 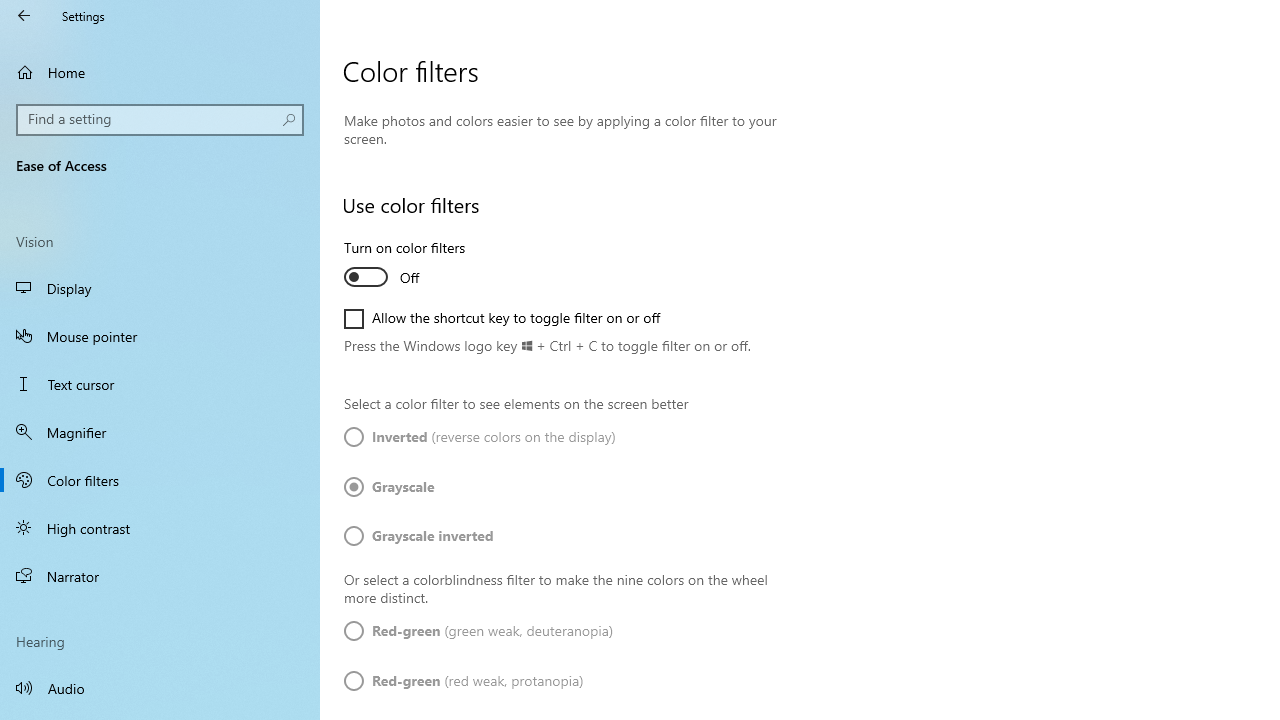 What do you see at coordinates (160, 384) in the screenshot?
I see `Text cursor` at bounding box center [160, 384].